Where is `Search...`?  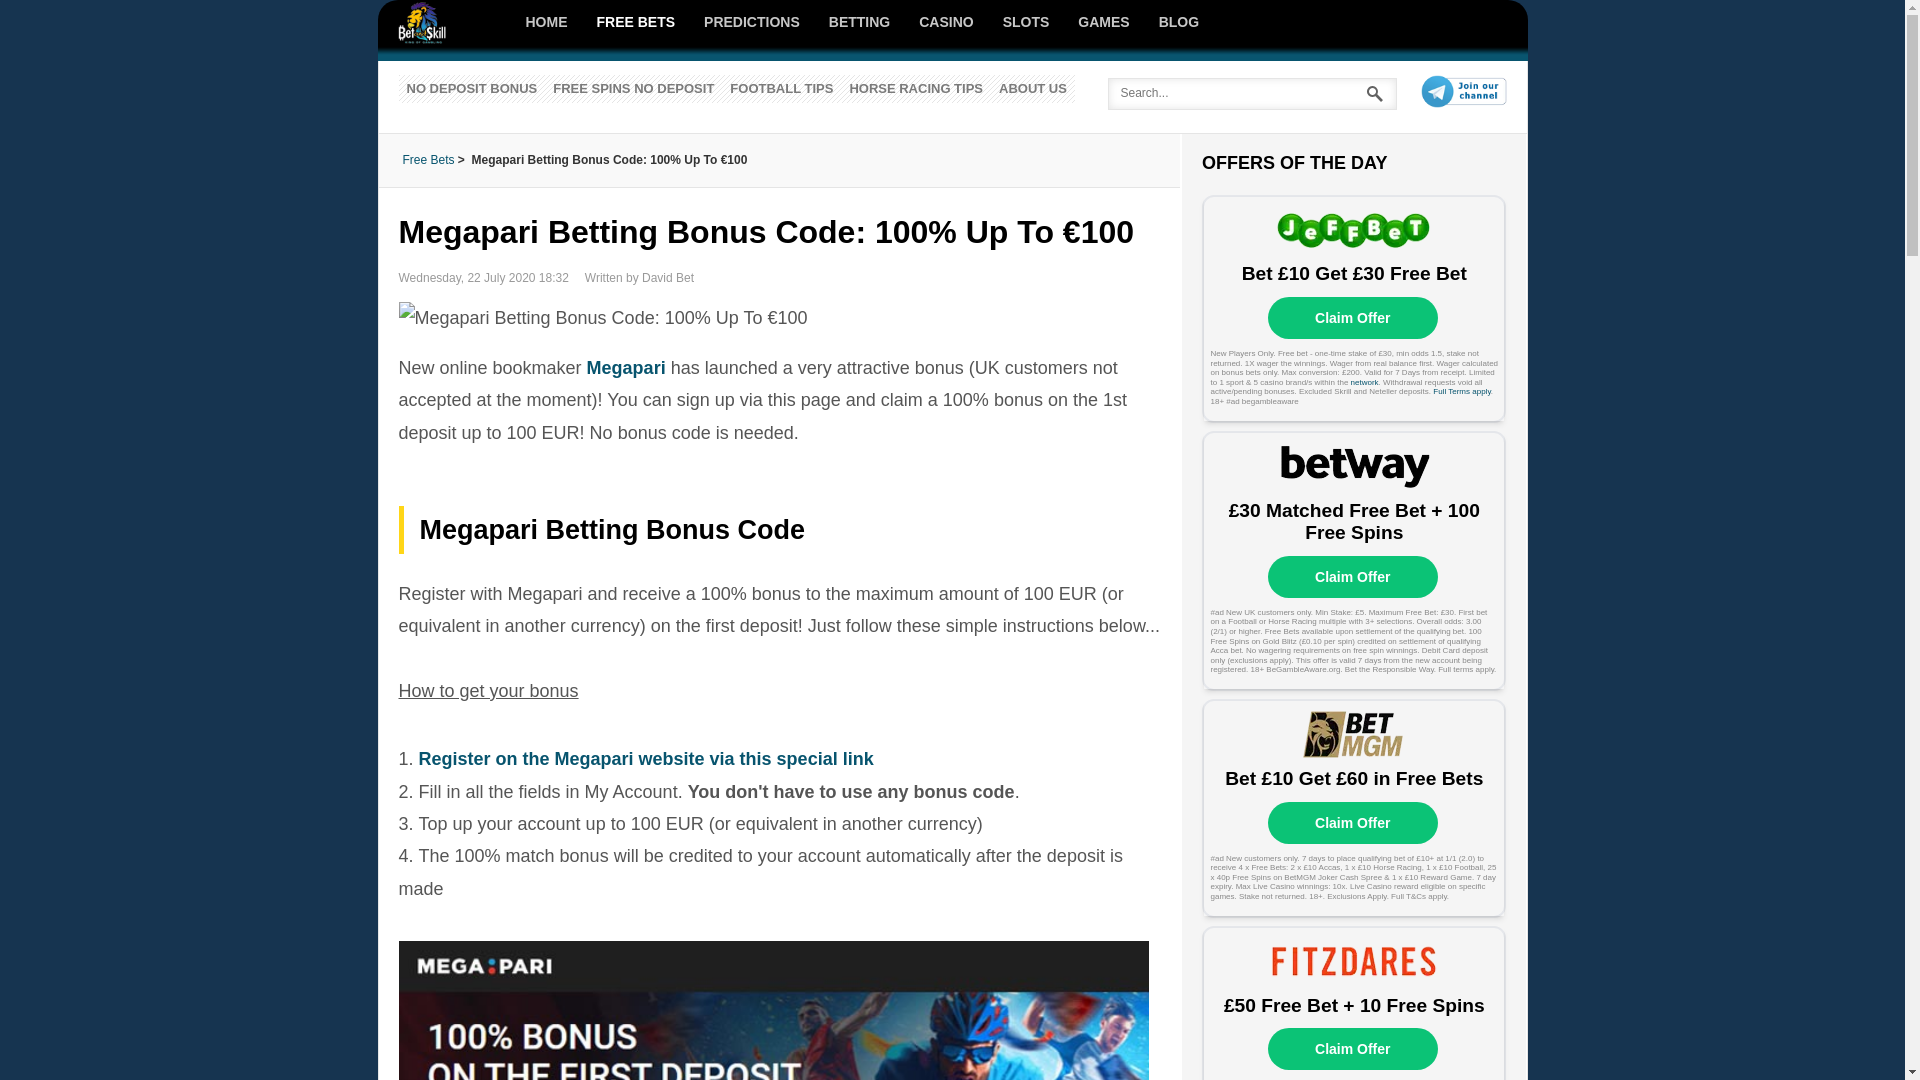 Search... is located at coordinates (1252, 94).